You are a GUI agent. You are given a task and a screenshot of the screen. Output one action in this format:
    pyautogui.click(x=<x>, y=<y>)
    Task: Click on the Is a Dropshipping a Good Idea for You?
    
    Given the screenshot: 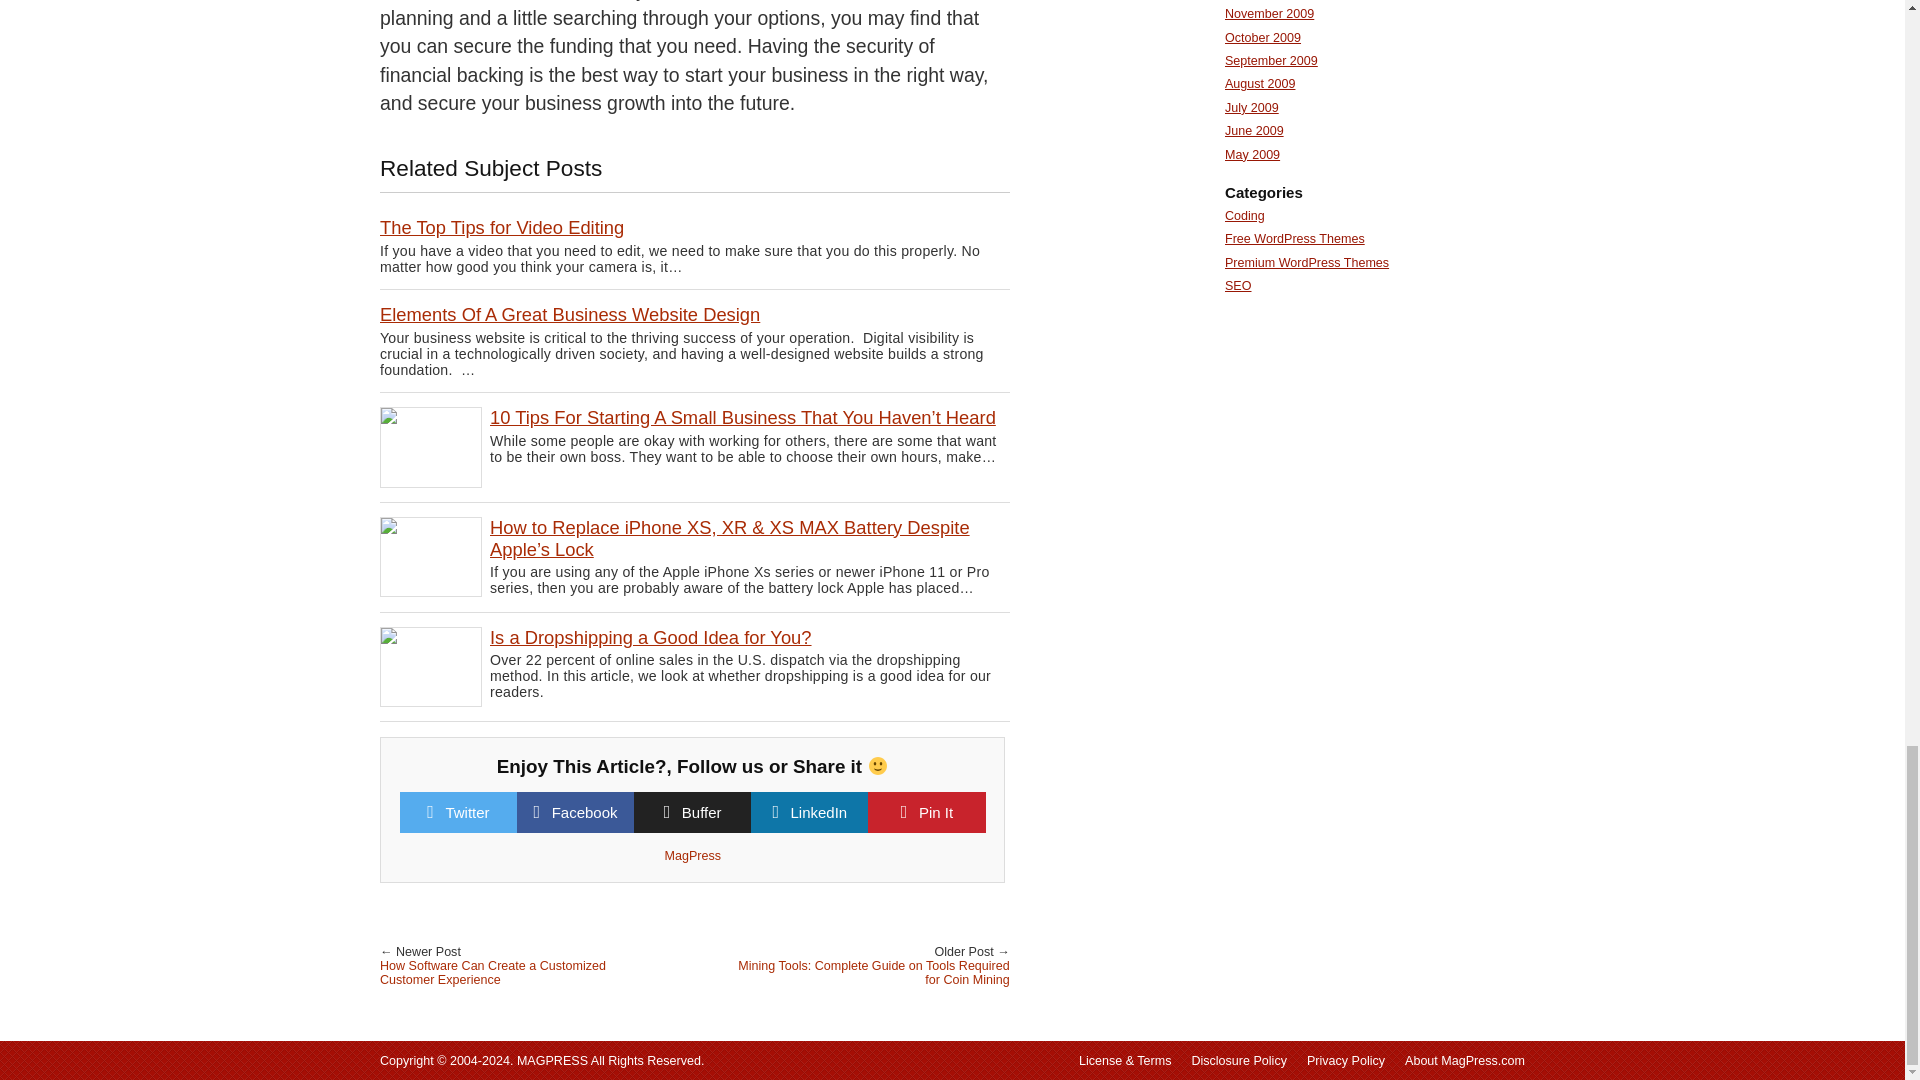 What is the action you would take?
    pyautogui.click(x=650, y=638)
    